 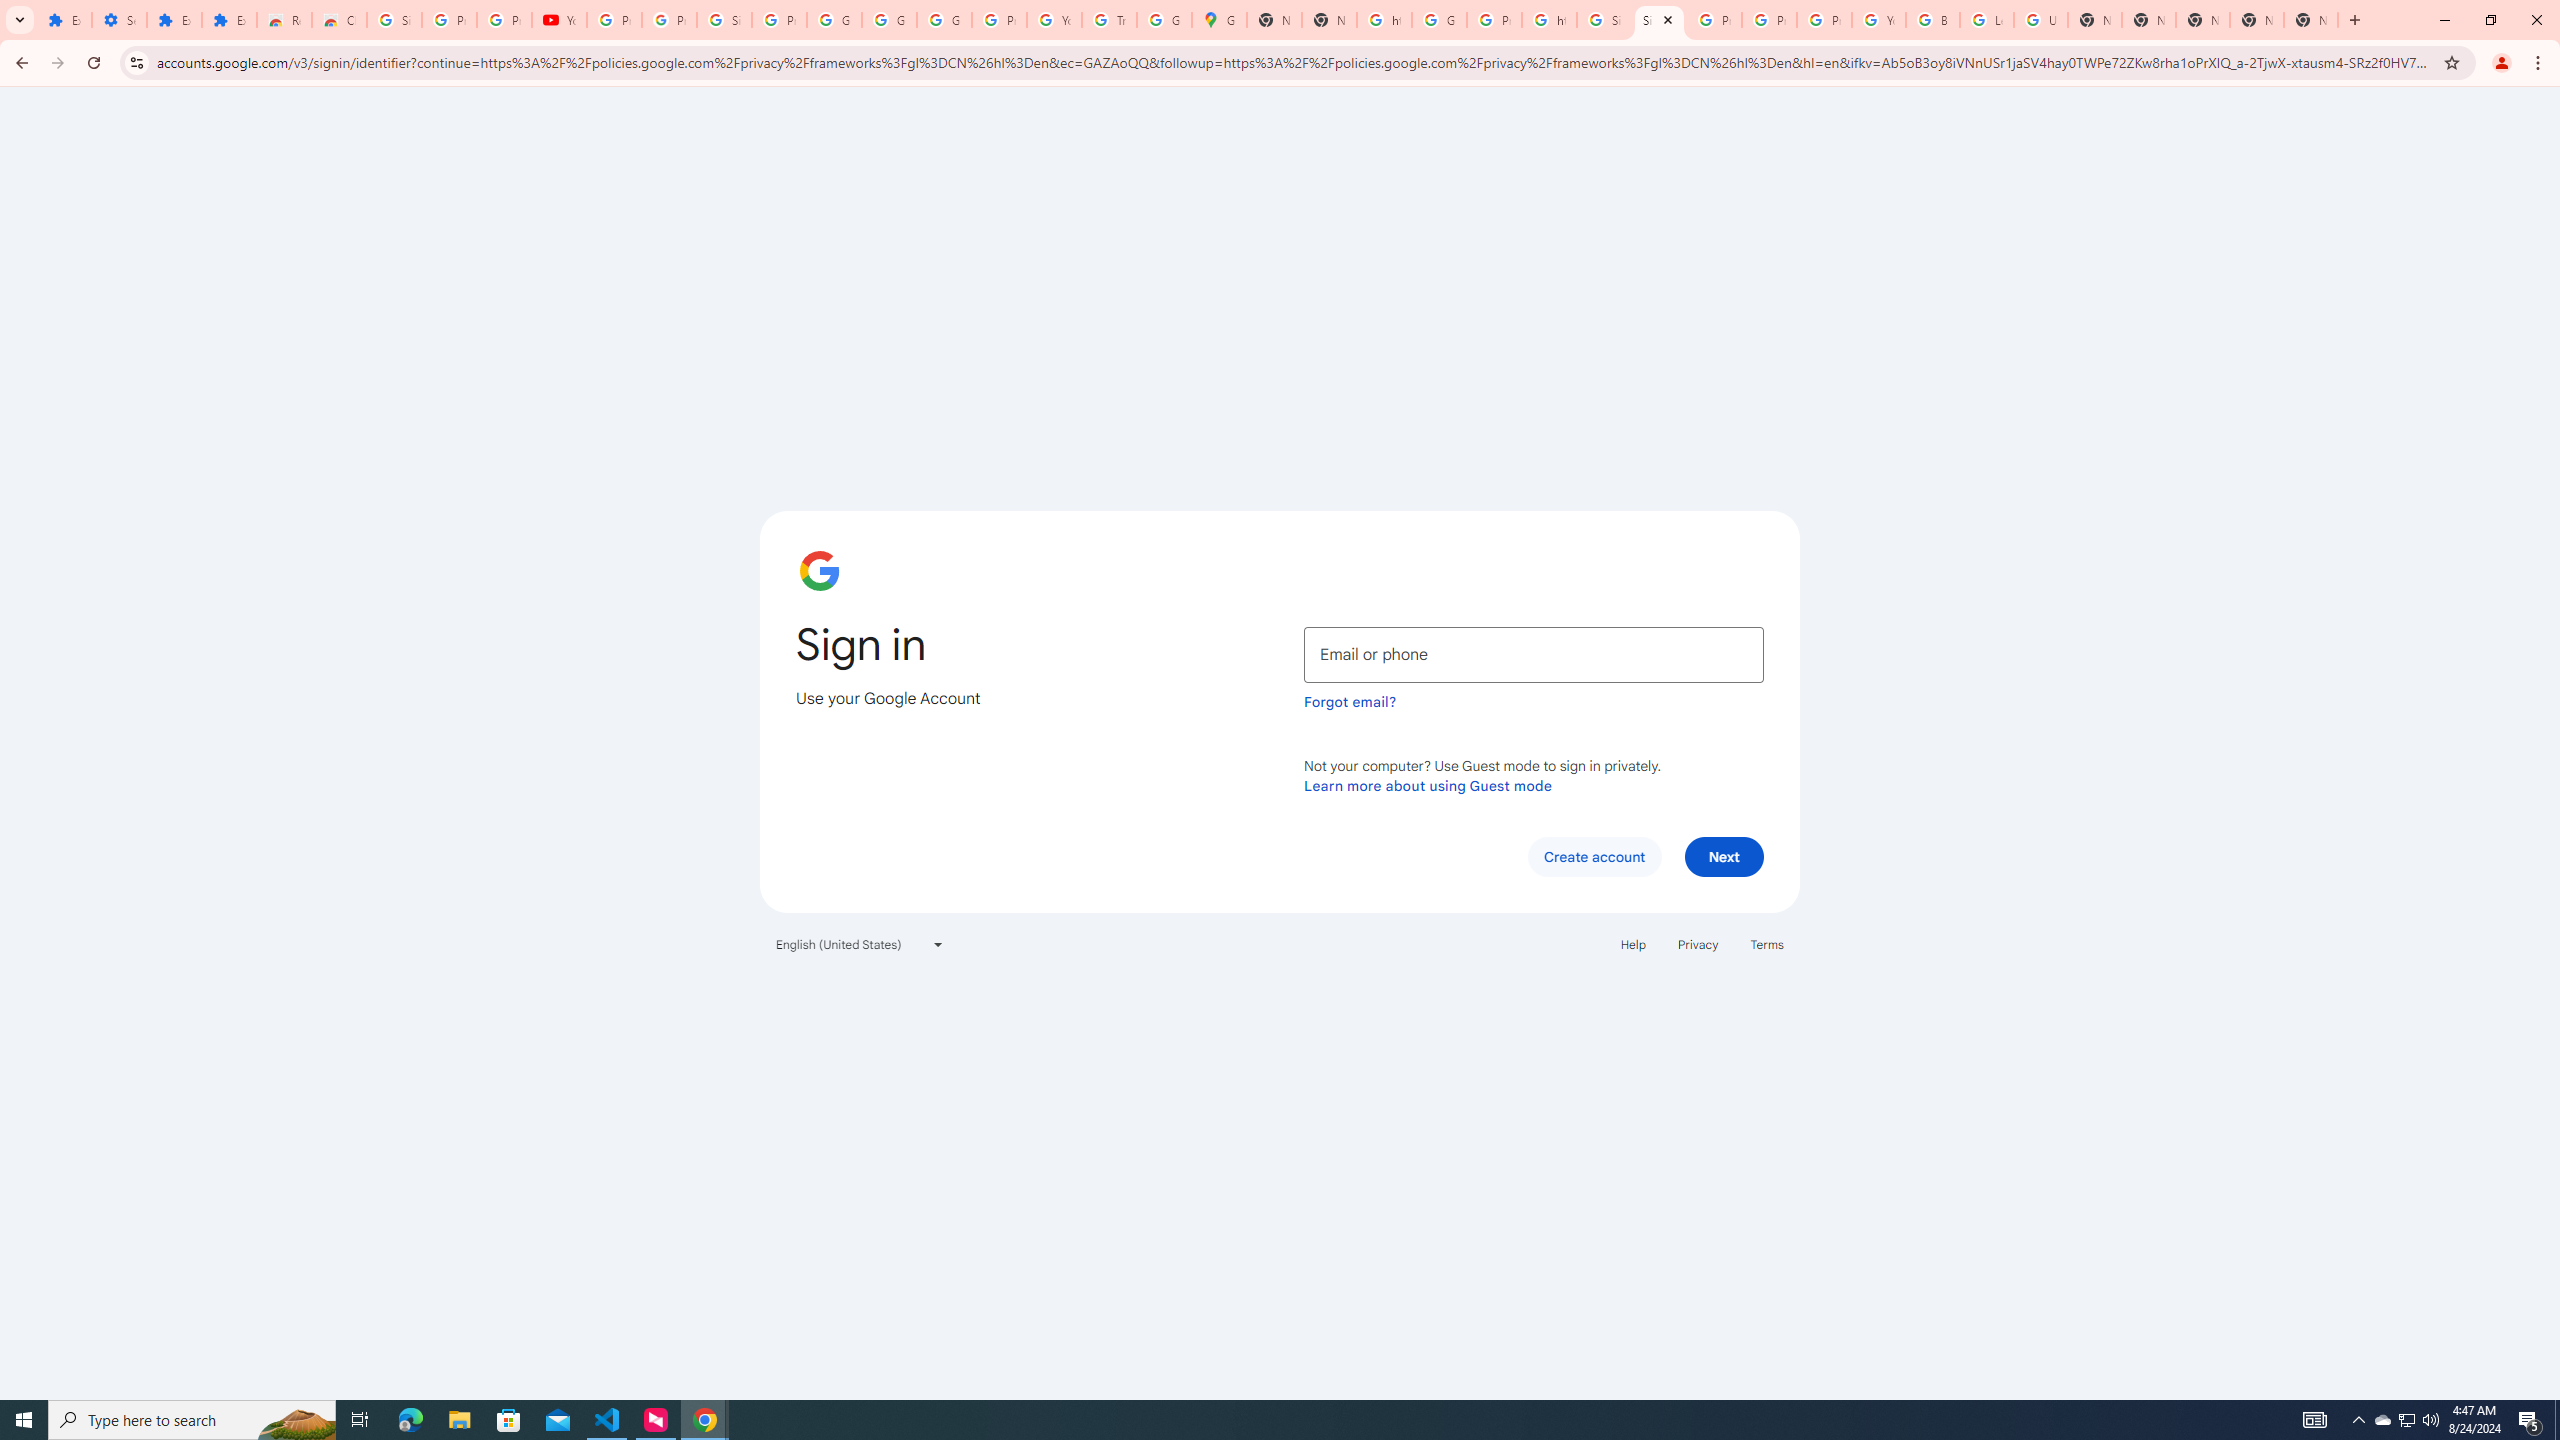 What do you see at coordinates (284, 20) in the screenshot?
I see `Reviews: Helix Fruit Jump Arcade Game` at bounding box center [284, 20].